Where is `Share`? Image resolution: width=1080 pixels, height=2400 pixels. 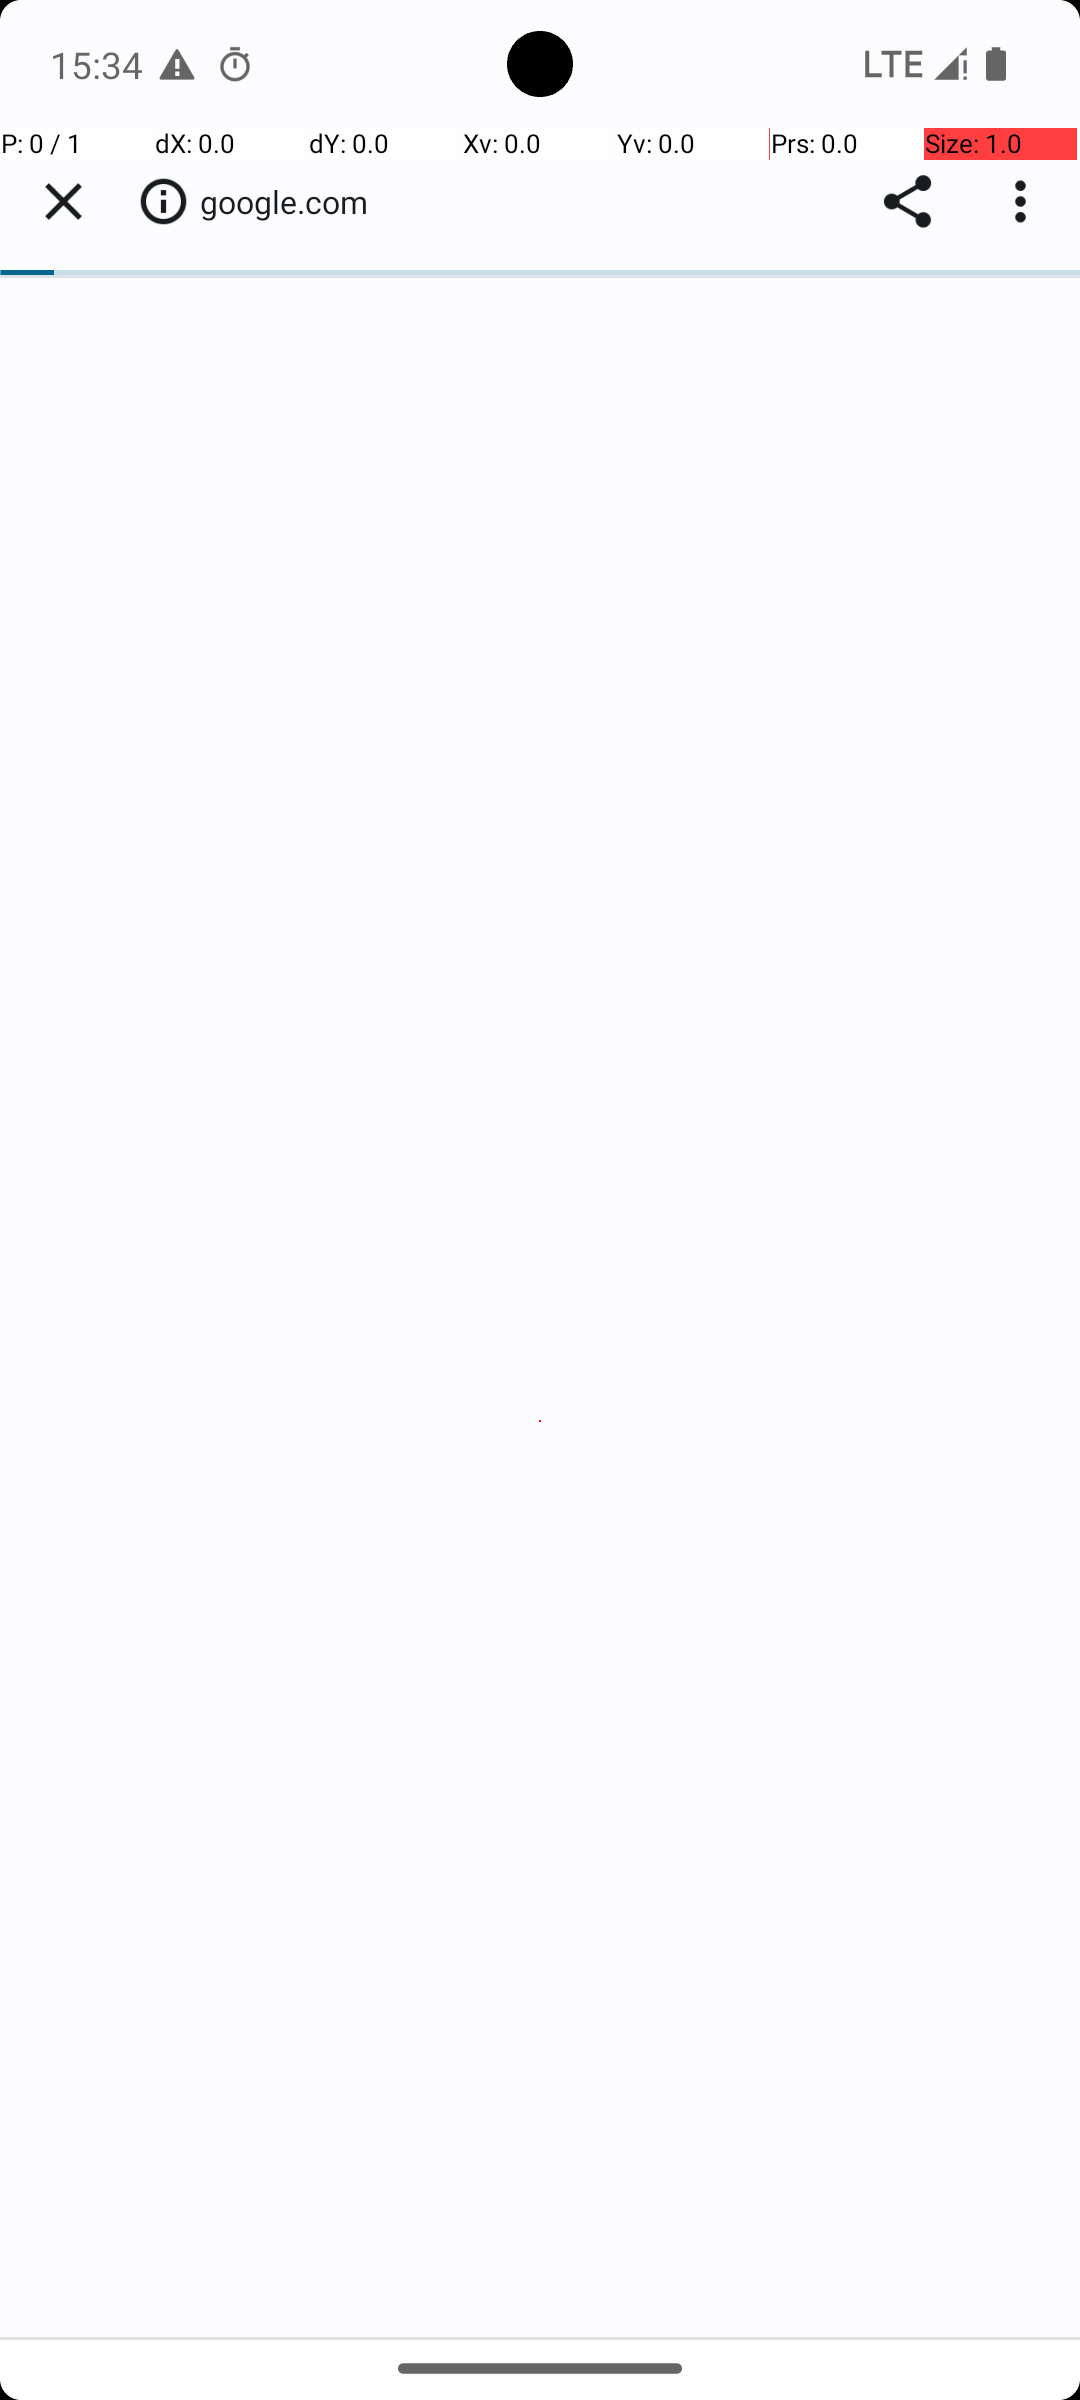
Share is located at coordinates (908, 202).